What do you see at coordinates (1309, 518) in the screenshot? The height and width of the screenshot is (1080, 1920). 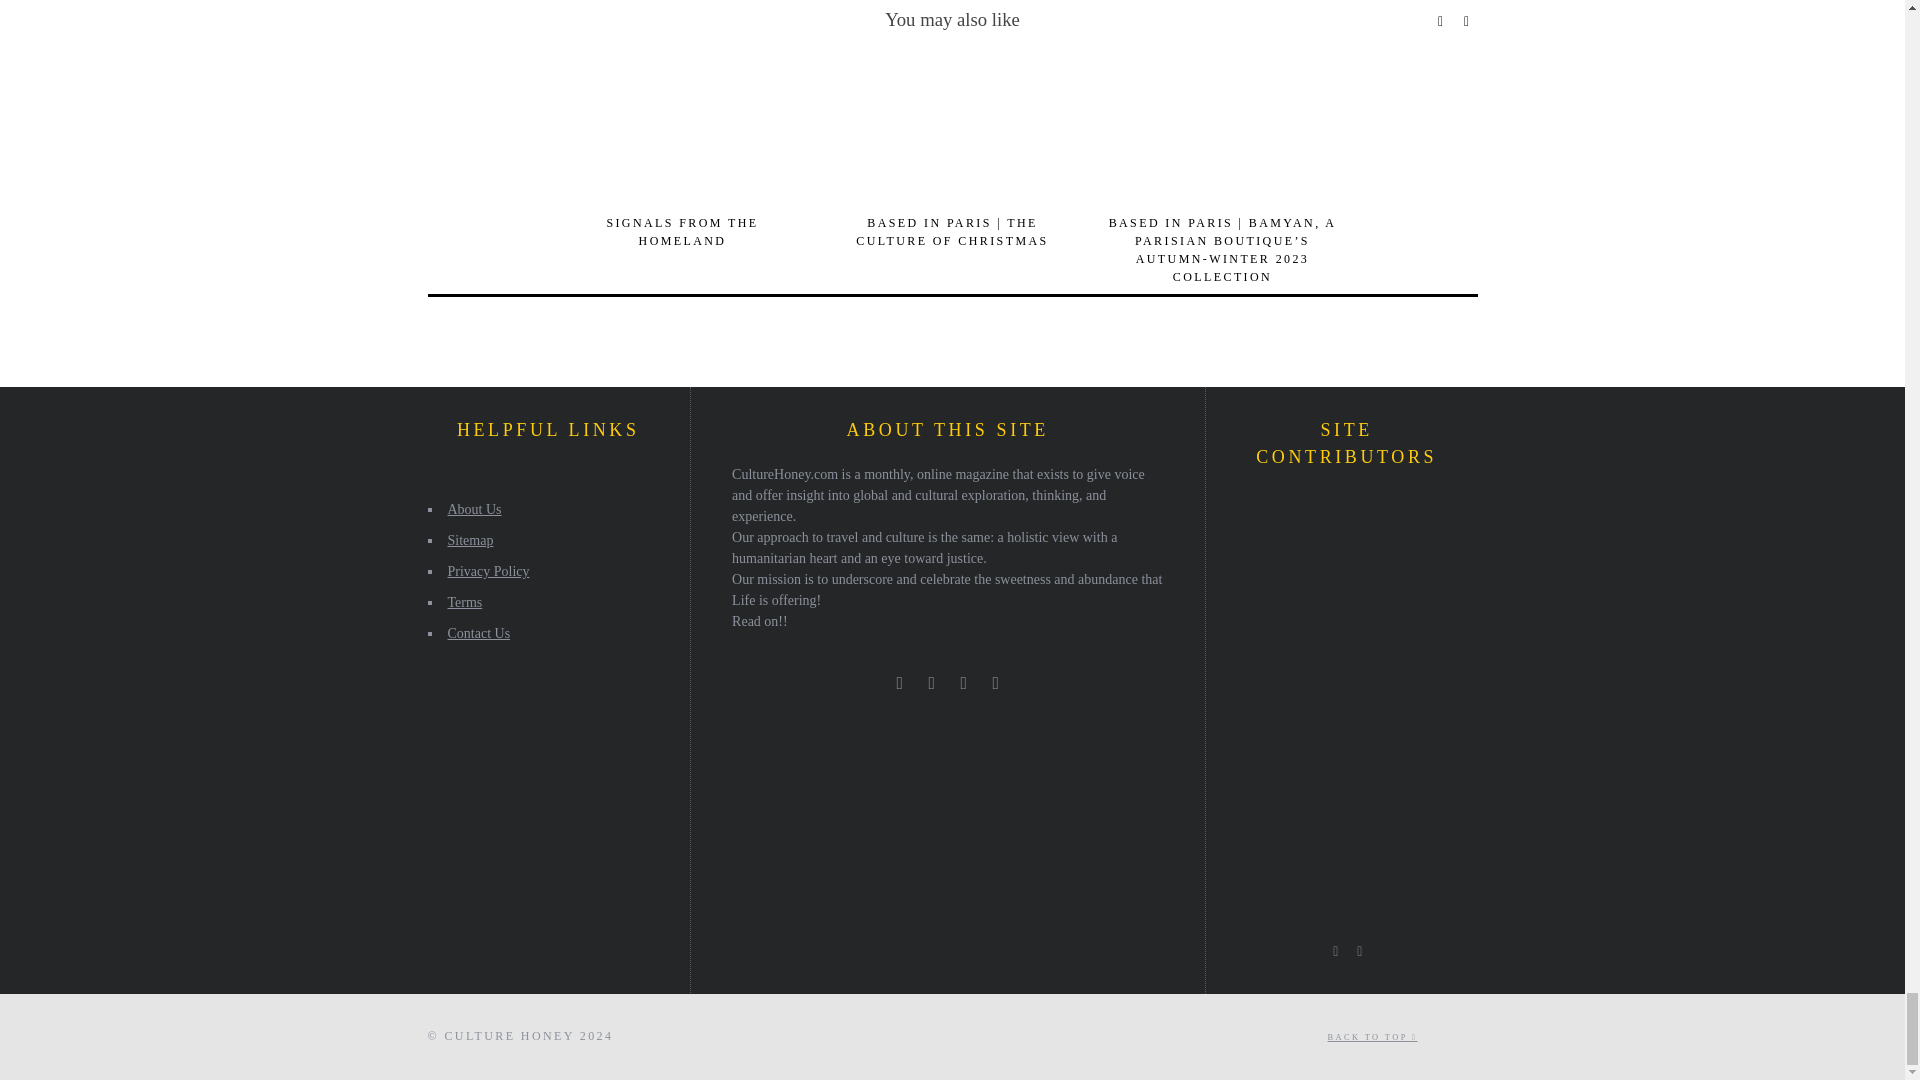 I see `Julie Clark` at bounding box center [1309, 518].